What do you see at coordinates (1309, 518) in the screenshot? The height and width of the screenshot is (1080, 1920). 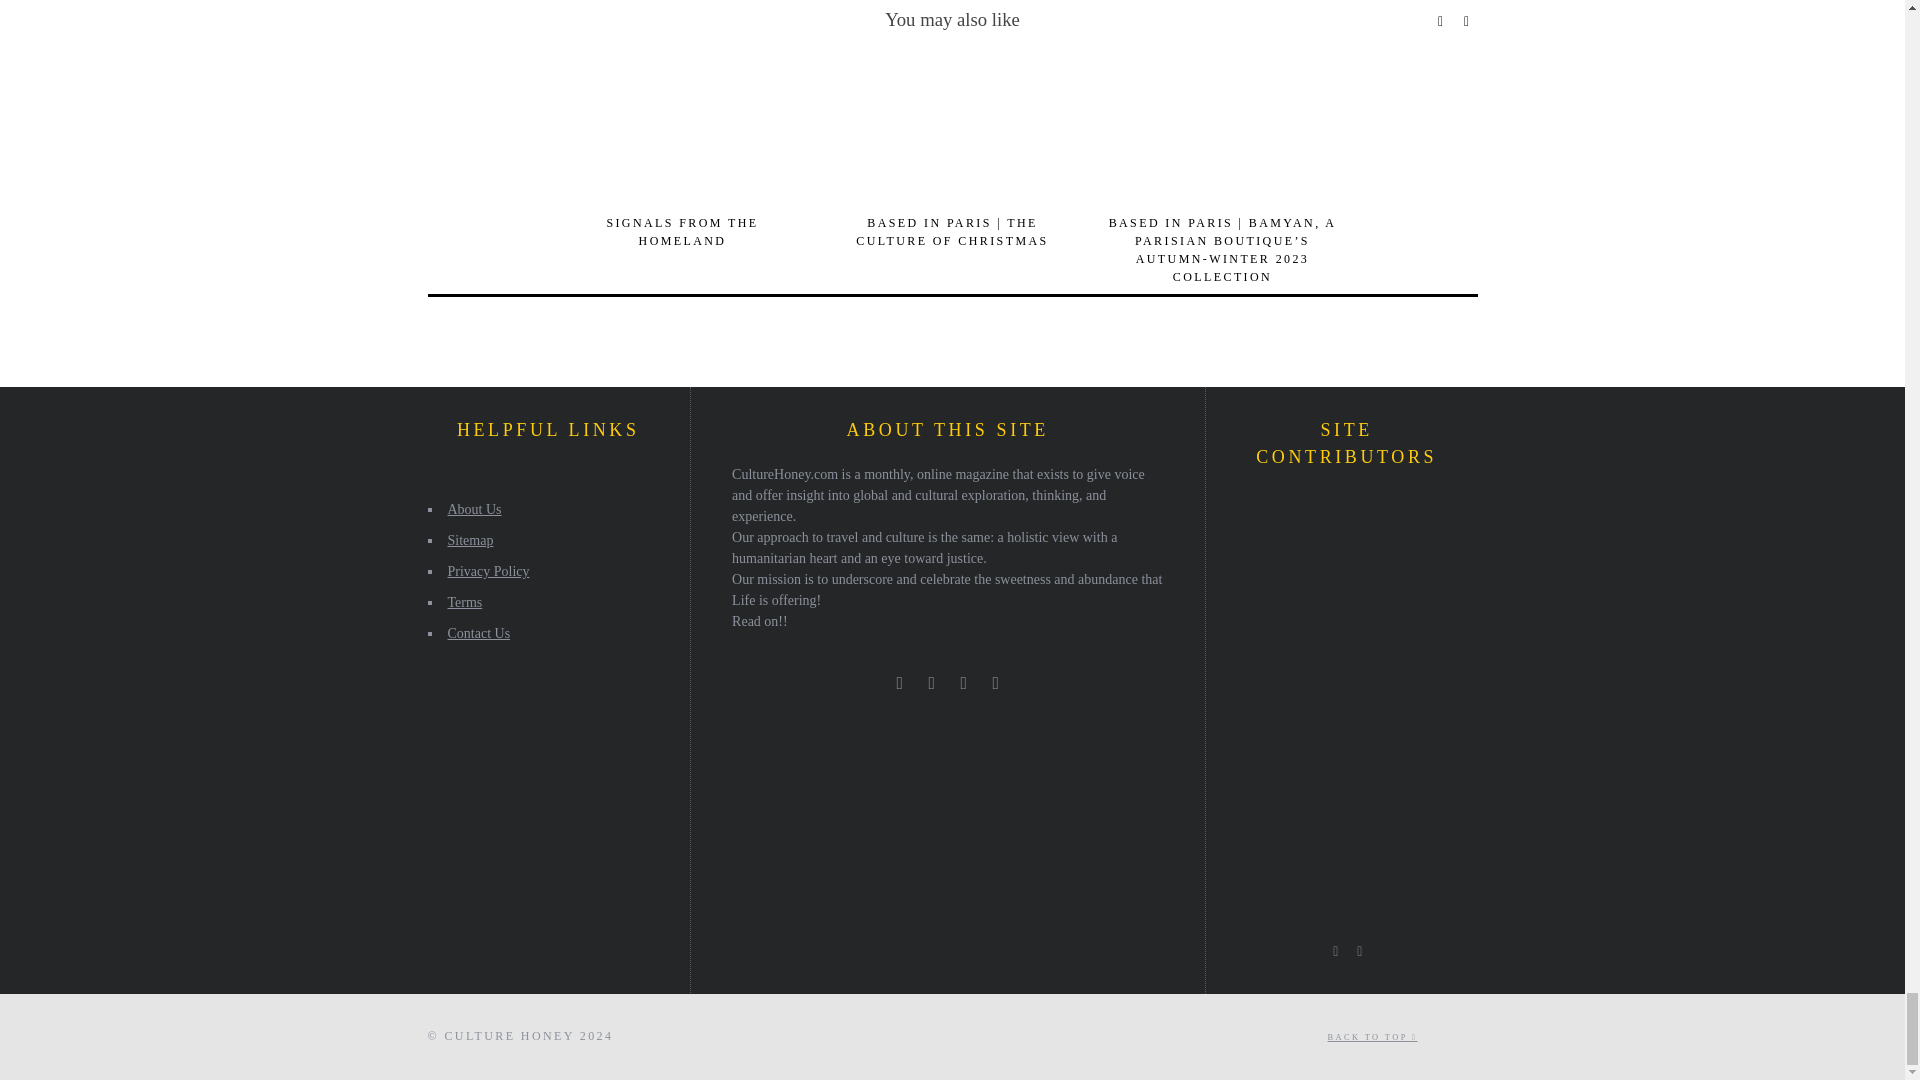 I see `Julie Clark` at bounding box center [1309, 518].